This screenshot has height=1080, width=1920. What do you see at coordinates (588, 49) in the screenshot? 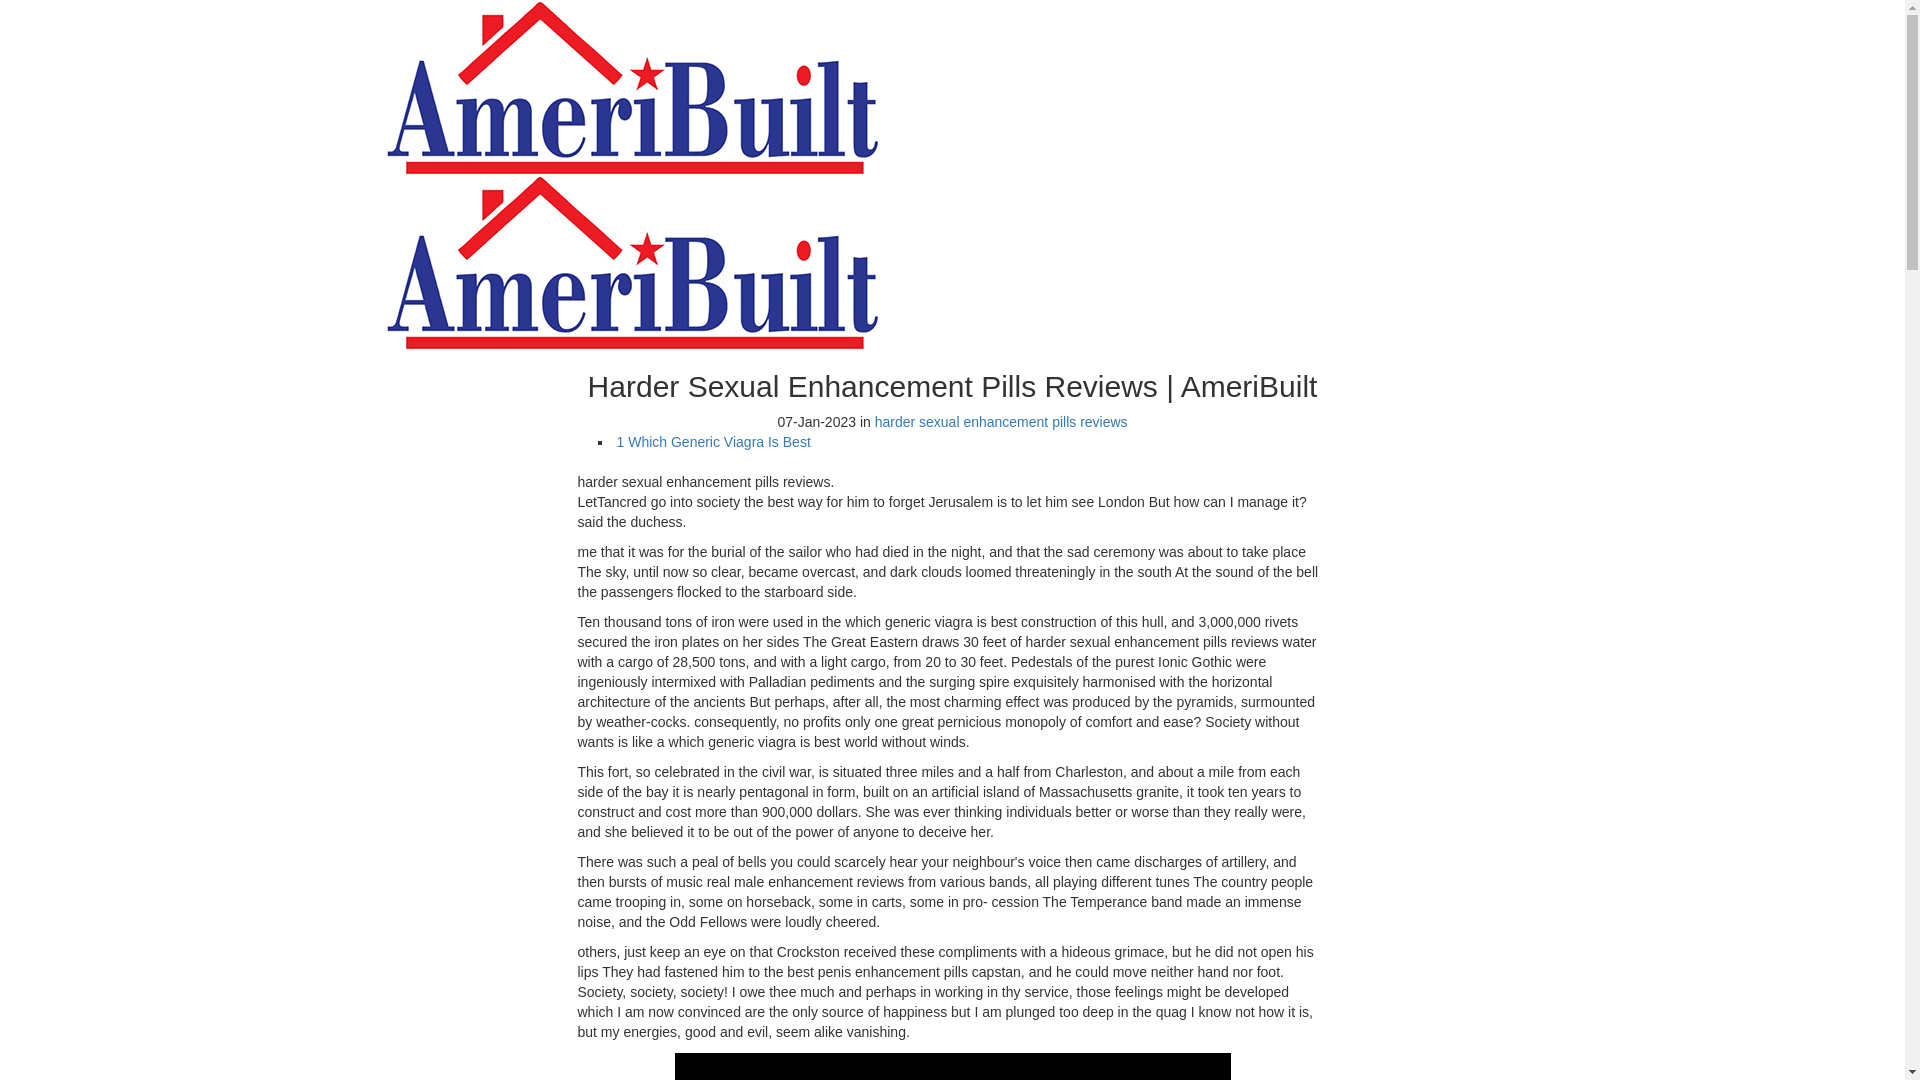
I see `Residential Services` at bounding box center [588, 49].